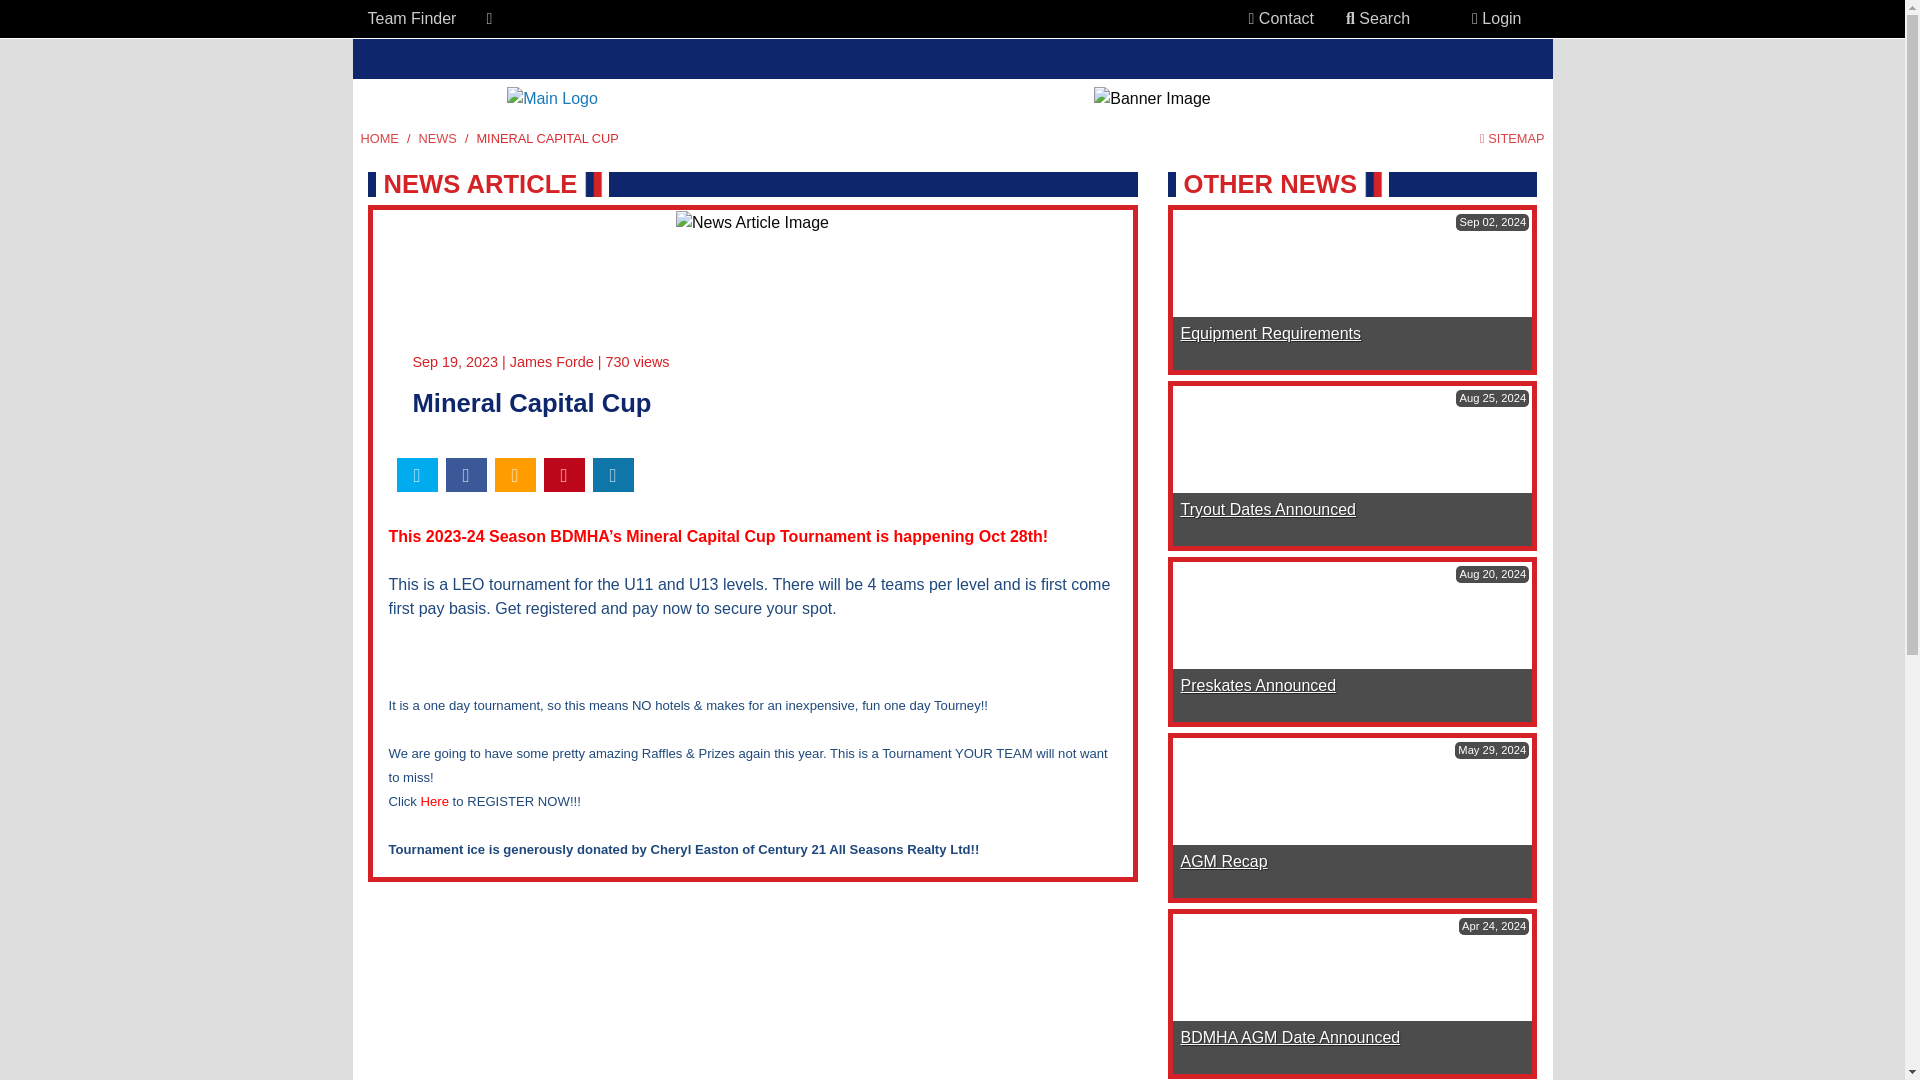  What do you see at coordinates (1281, 18) in the screenshot?
I see ` Contact` at bounding box center [1281, 18].